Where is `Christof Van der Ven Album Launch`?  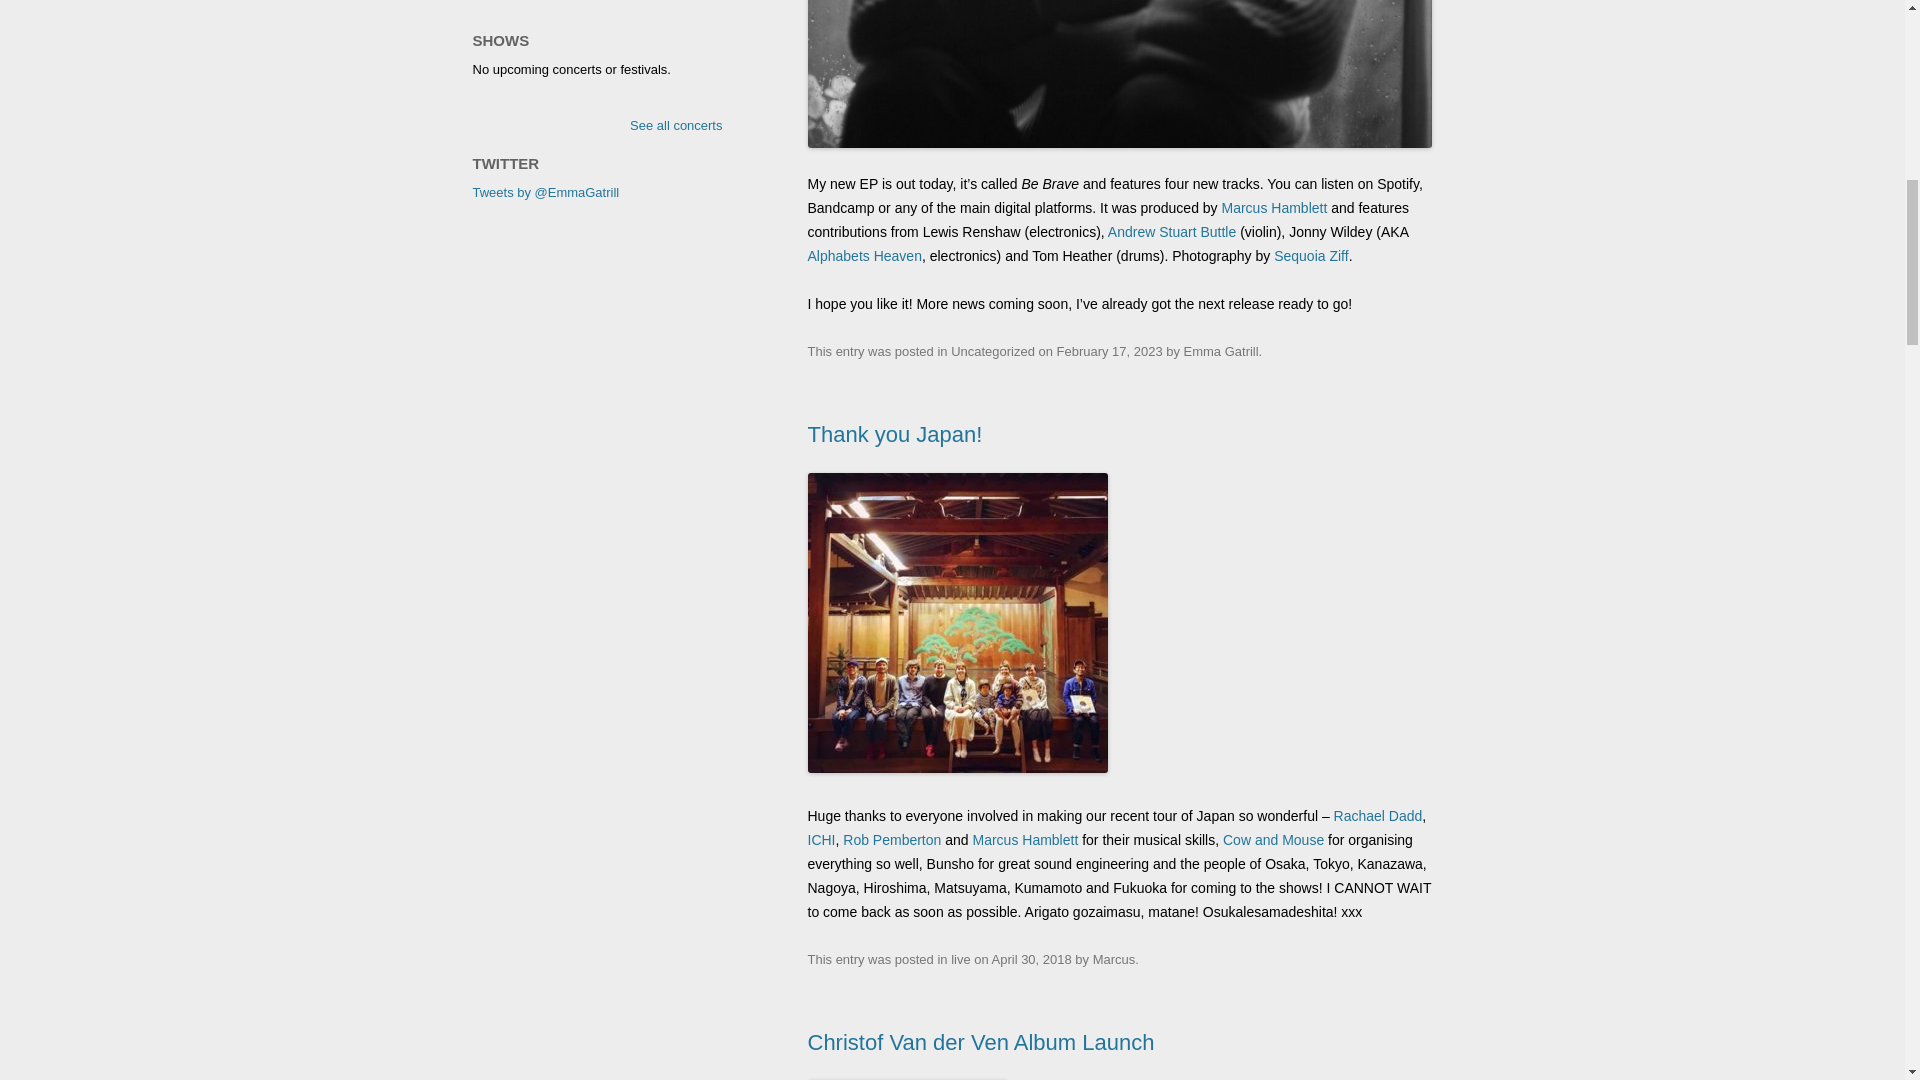
Christof Van der Ven Album Launch is located at coordinates (982, 1042).